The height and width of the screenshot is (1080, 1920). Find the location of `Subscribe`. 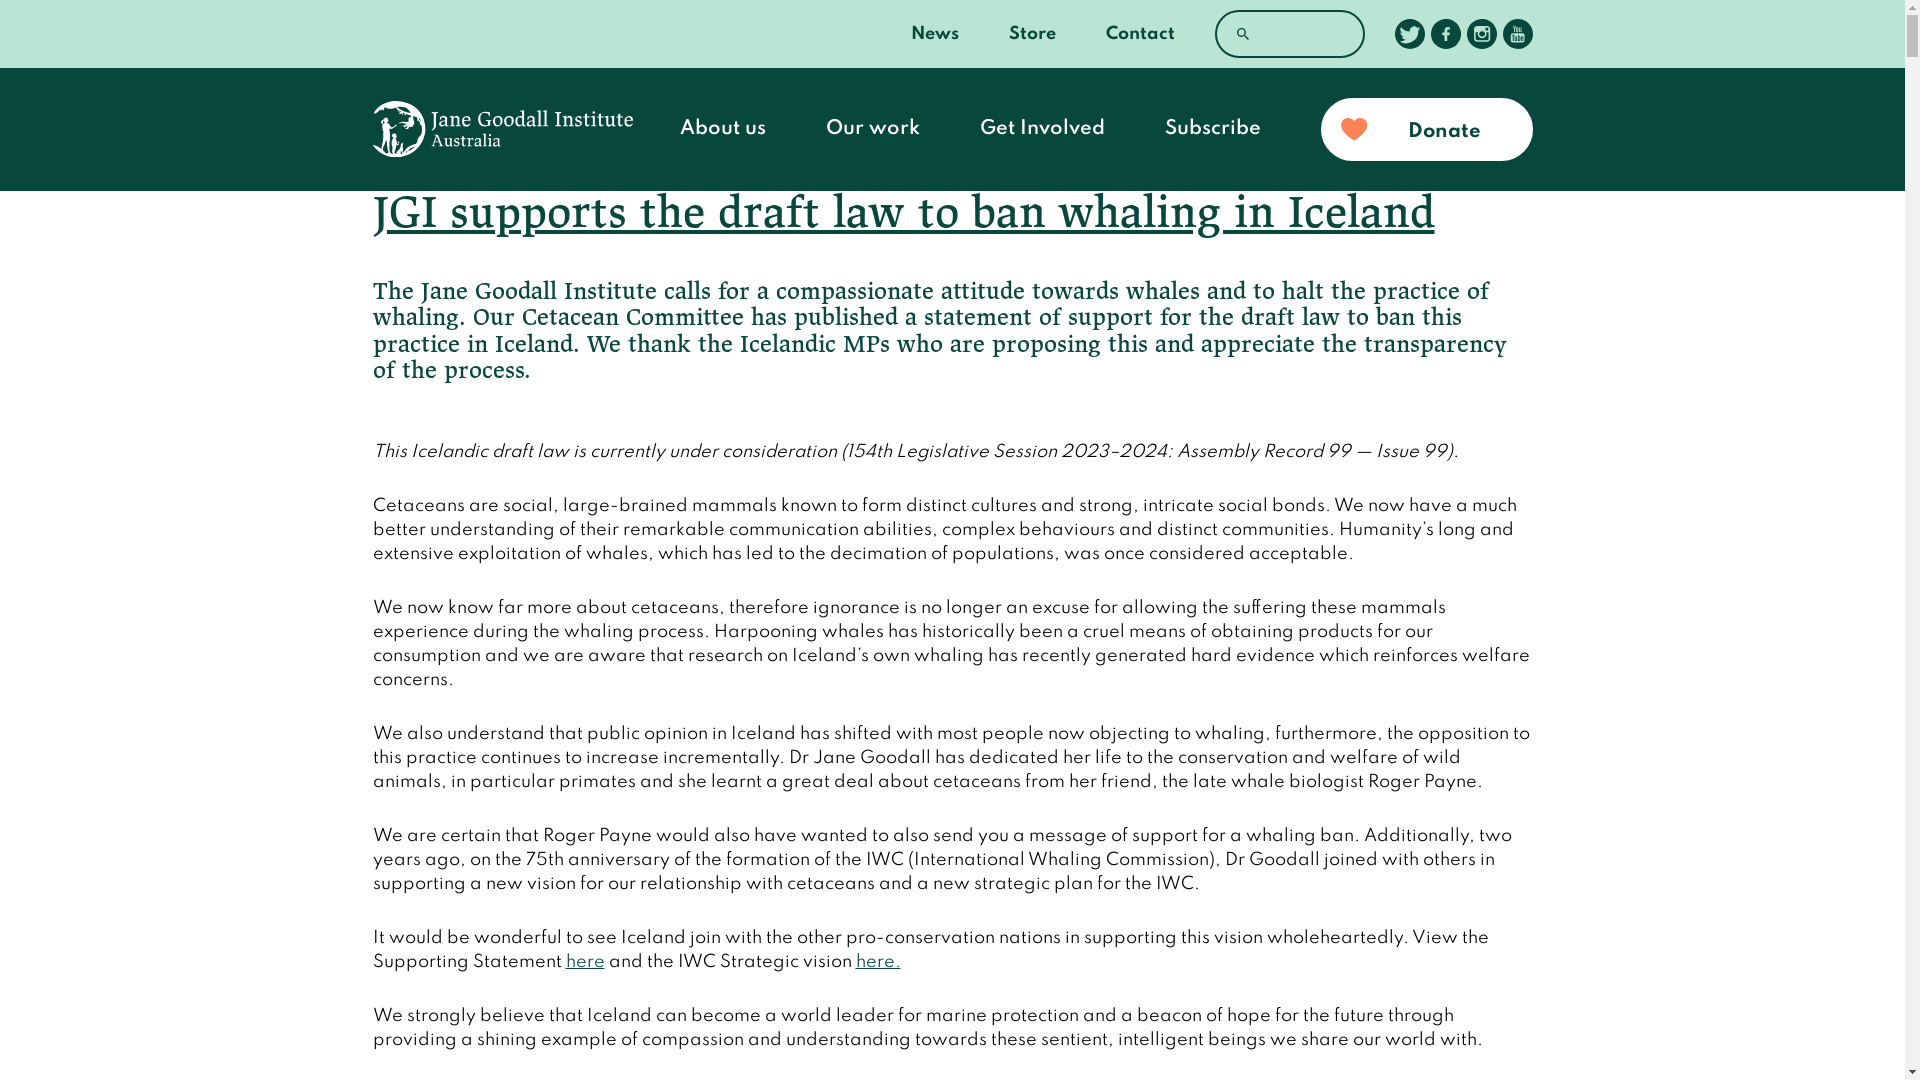

Subscribe is located at coordinates (1213, 129).